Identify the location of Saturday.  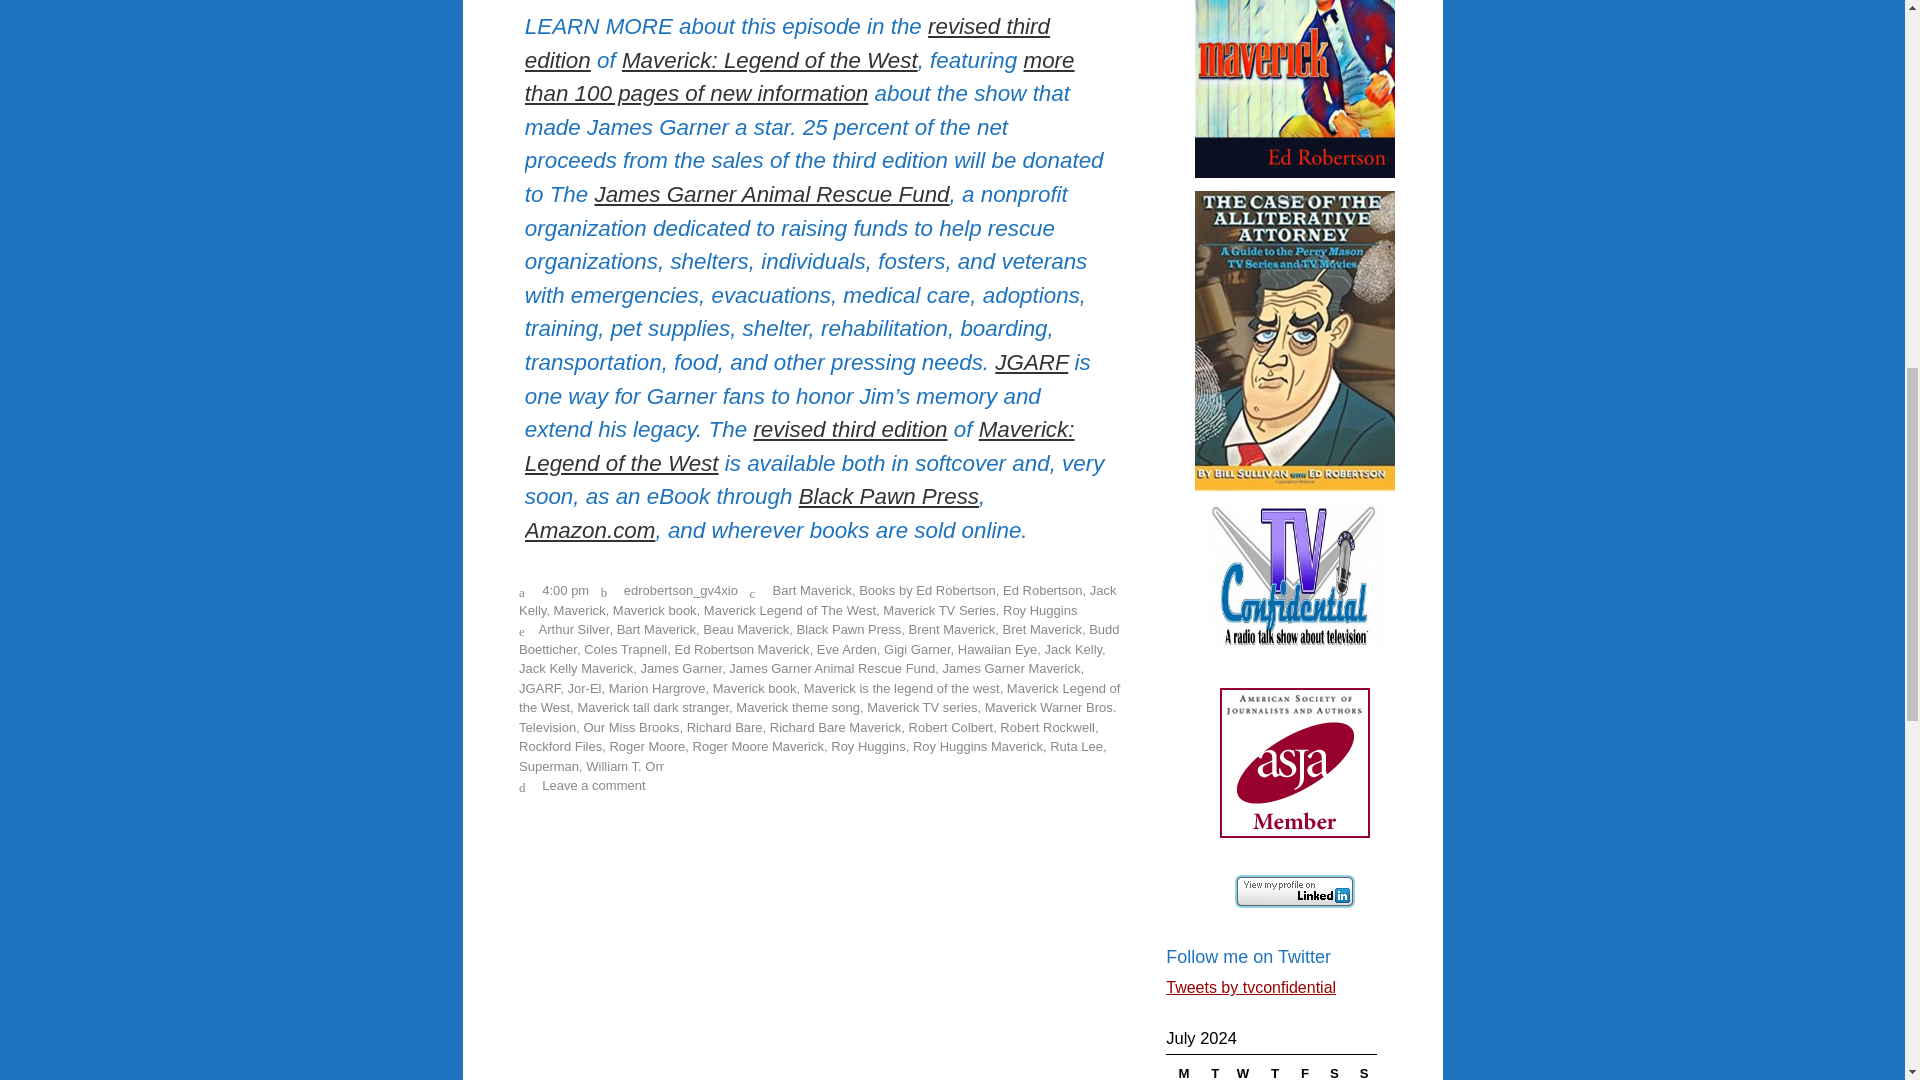
(1331, 1068).